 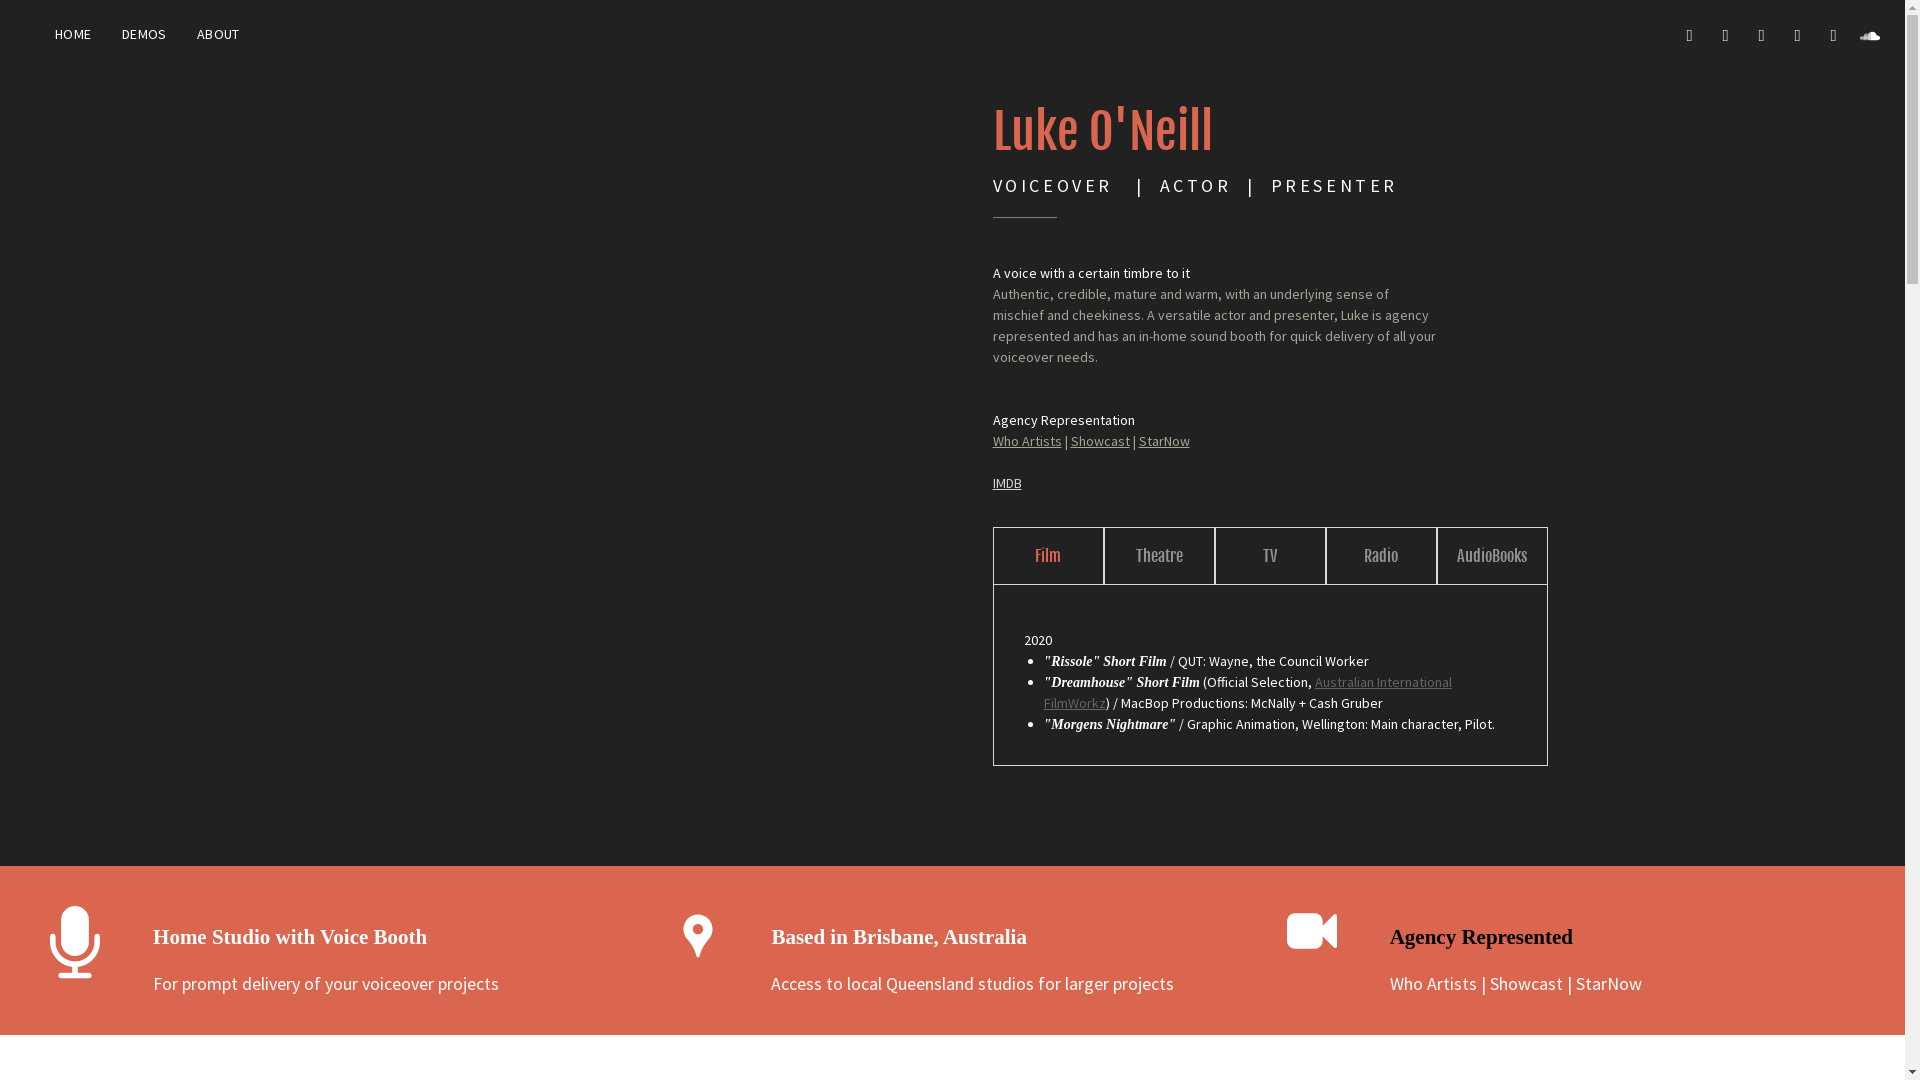 What do you see at coordinates (1006, 483) in the screenshot?
I see `IMDB` at bounding box center [1006, 483].